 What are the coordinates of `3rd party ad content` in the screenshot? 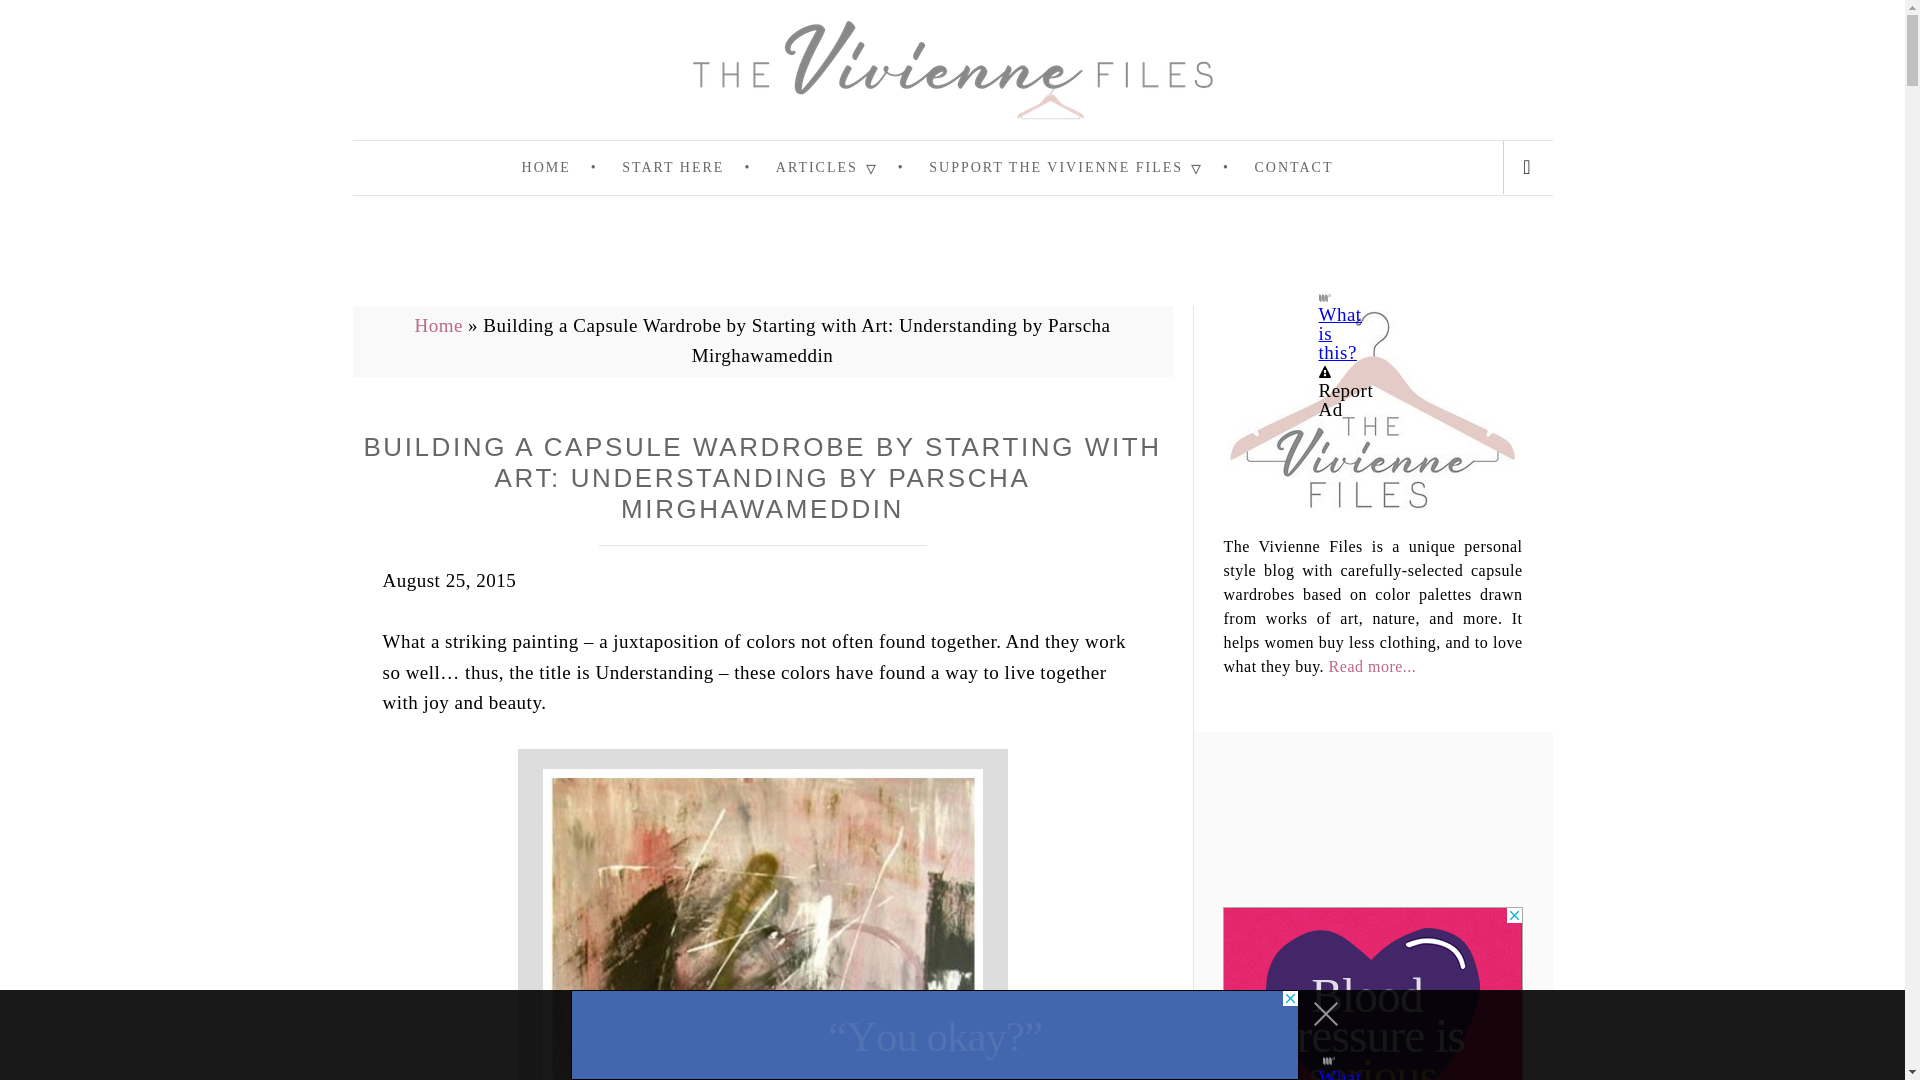 It's located at (934, 1035).